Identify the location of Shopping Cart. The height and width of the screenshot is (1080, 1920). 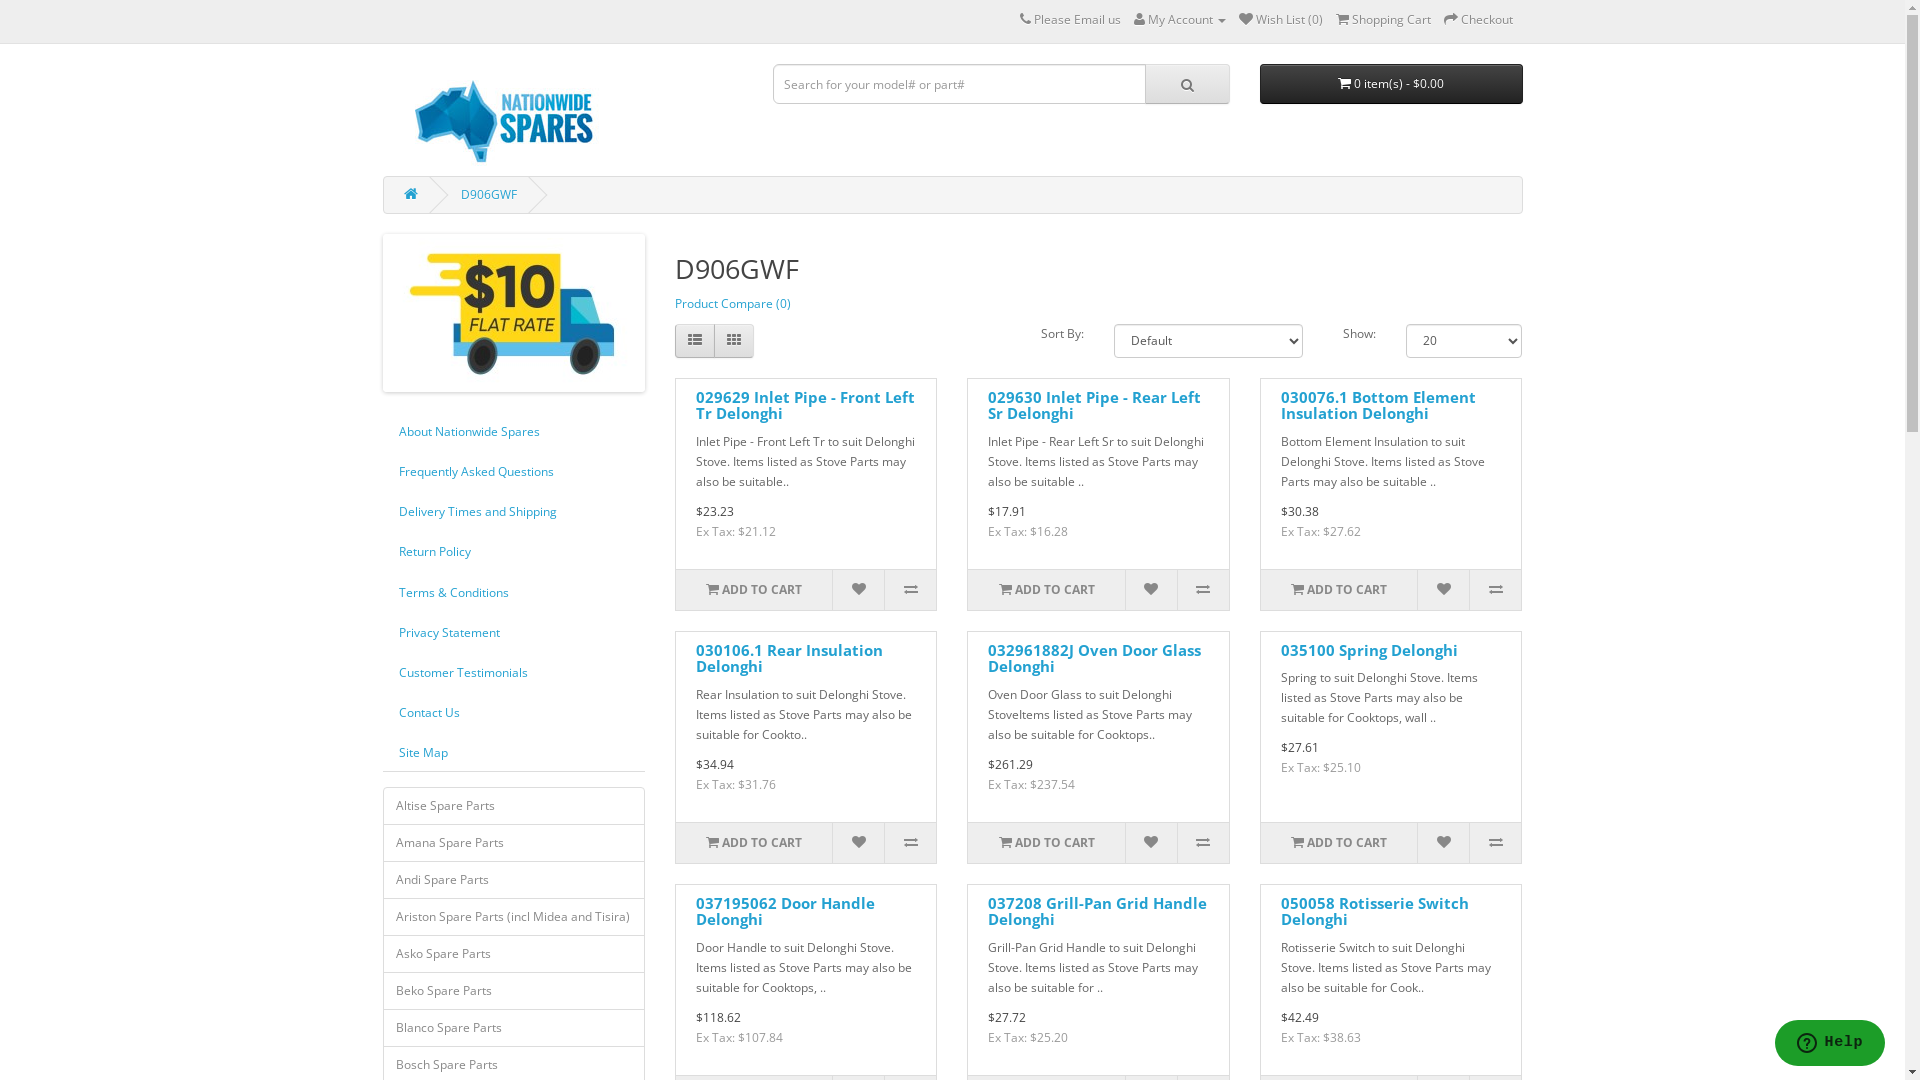
(1384, 20).